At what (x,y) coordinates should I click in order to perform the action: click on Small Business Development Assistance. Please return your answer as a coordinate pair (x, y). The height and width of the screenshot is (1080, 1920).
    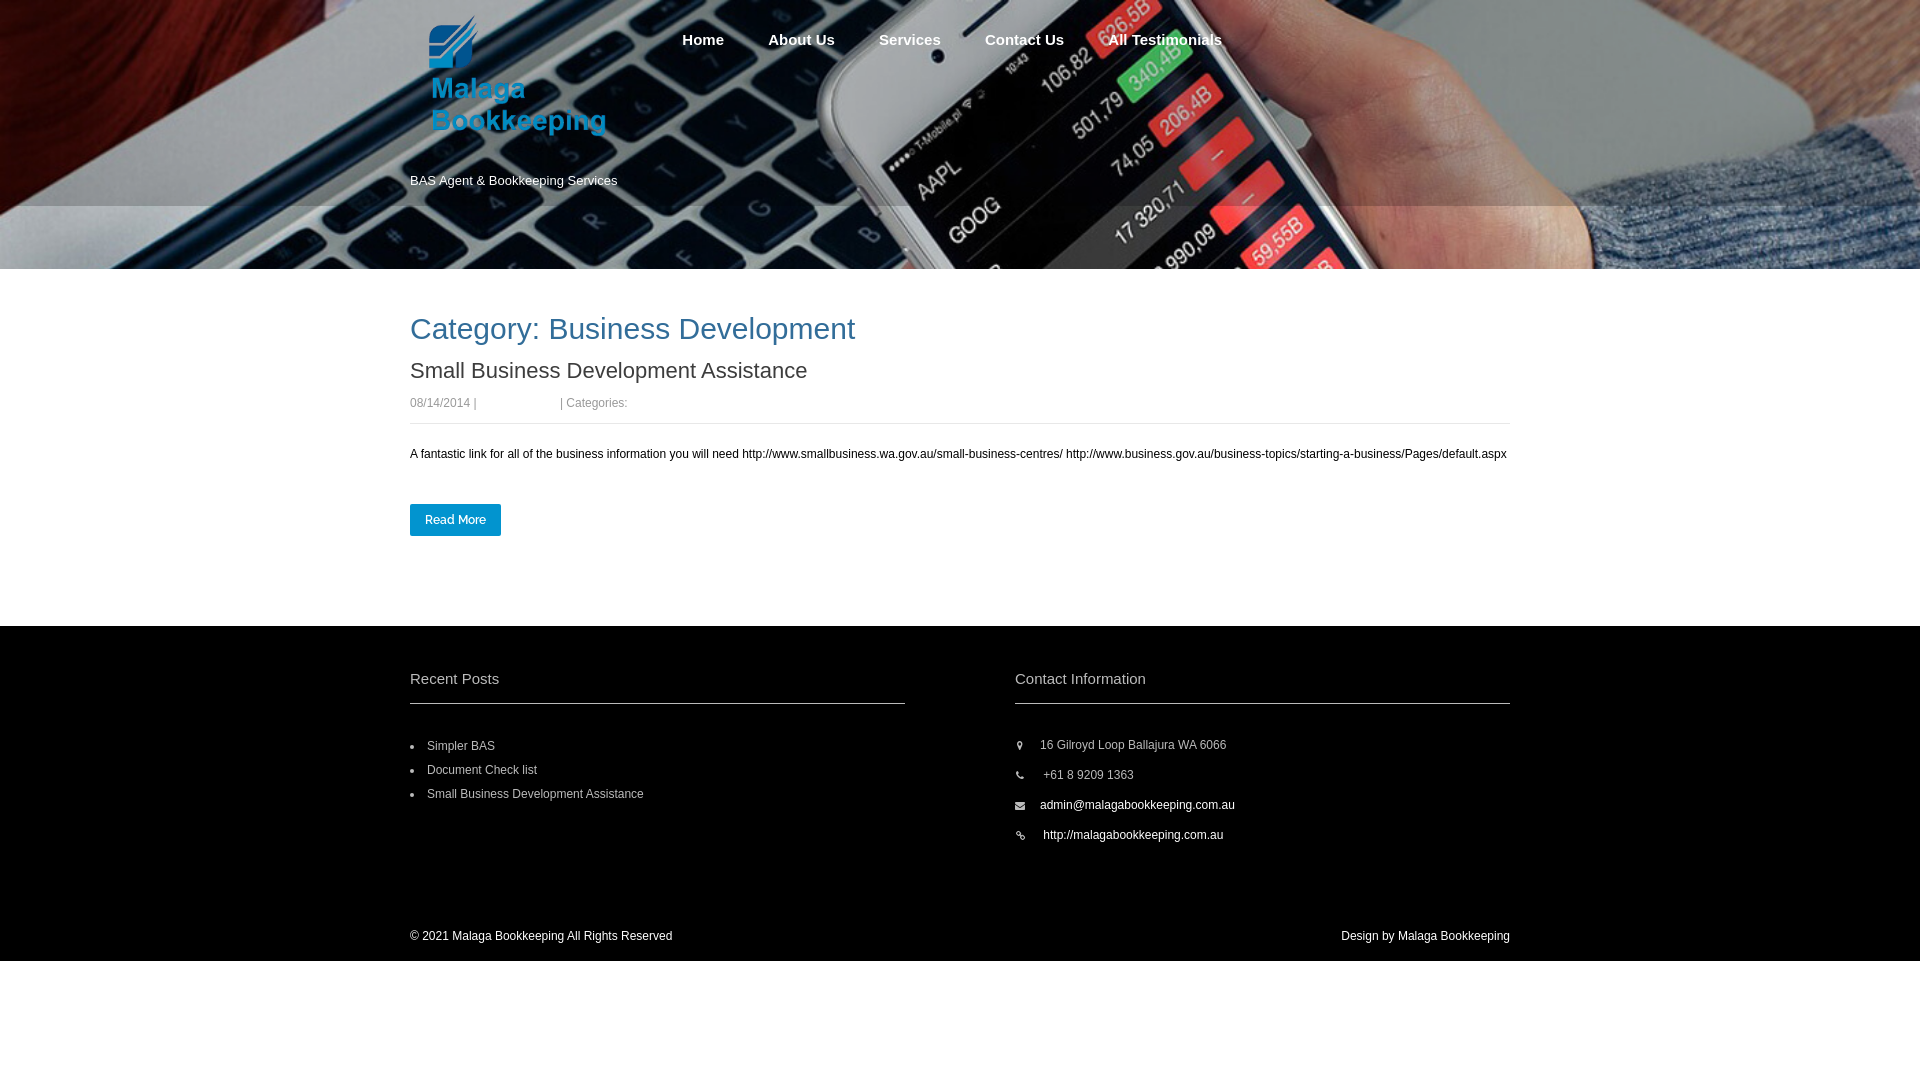
    Looking at the image, I should click on (608, 370).